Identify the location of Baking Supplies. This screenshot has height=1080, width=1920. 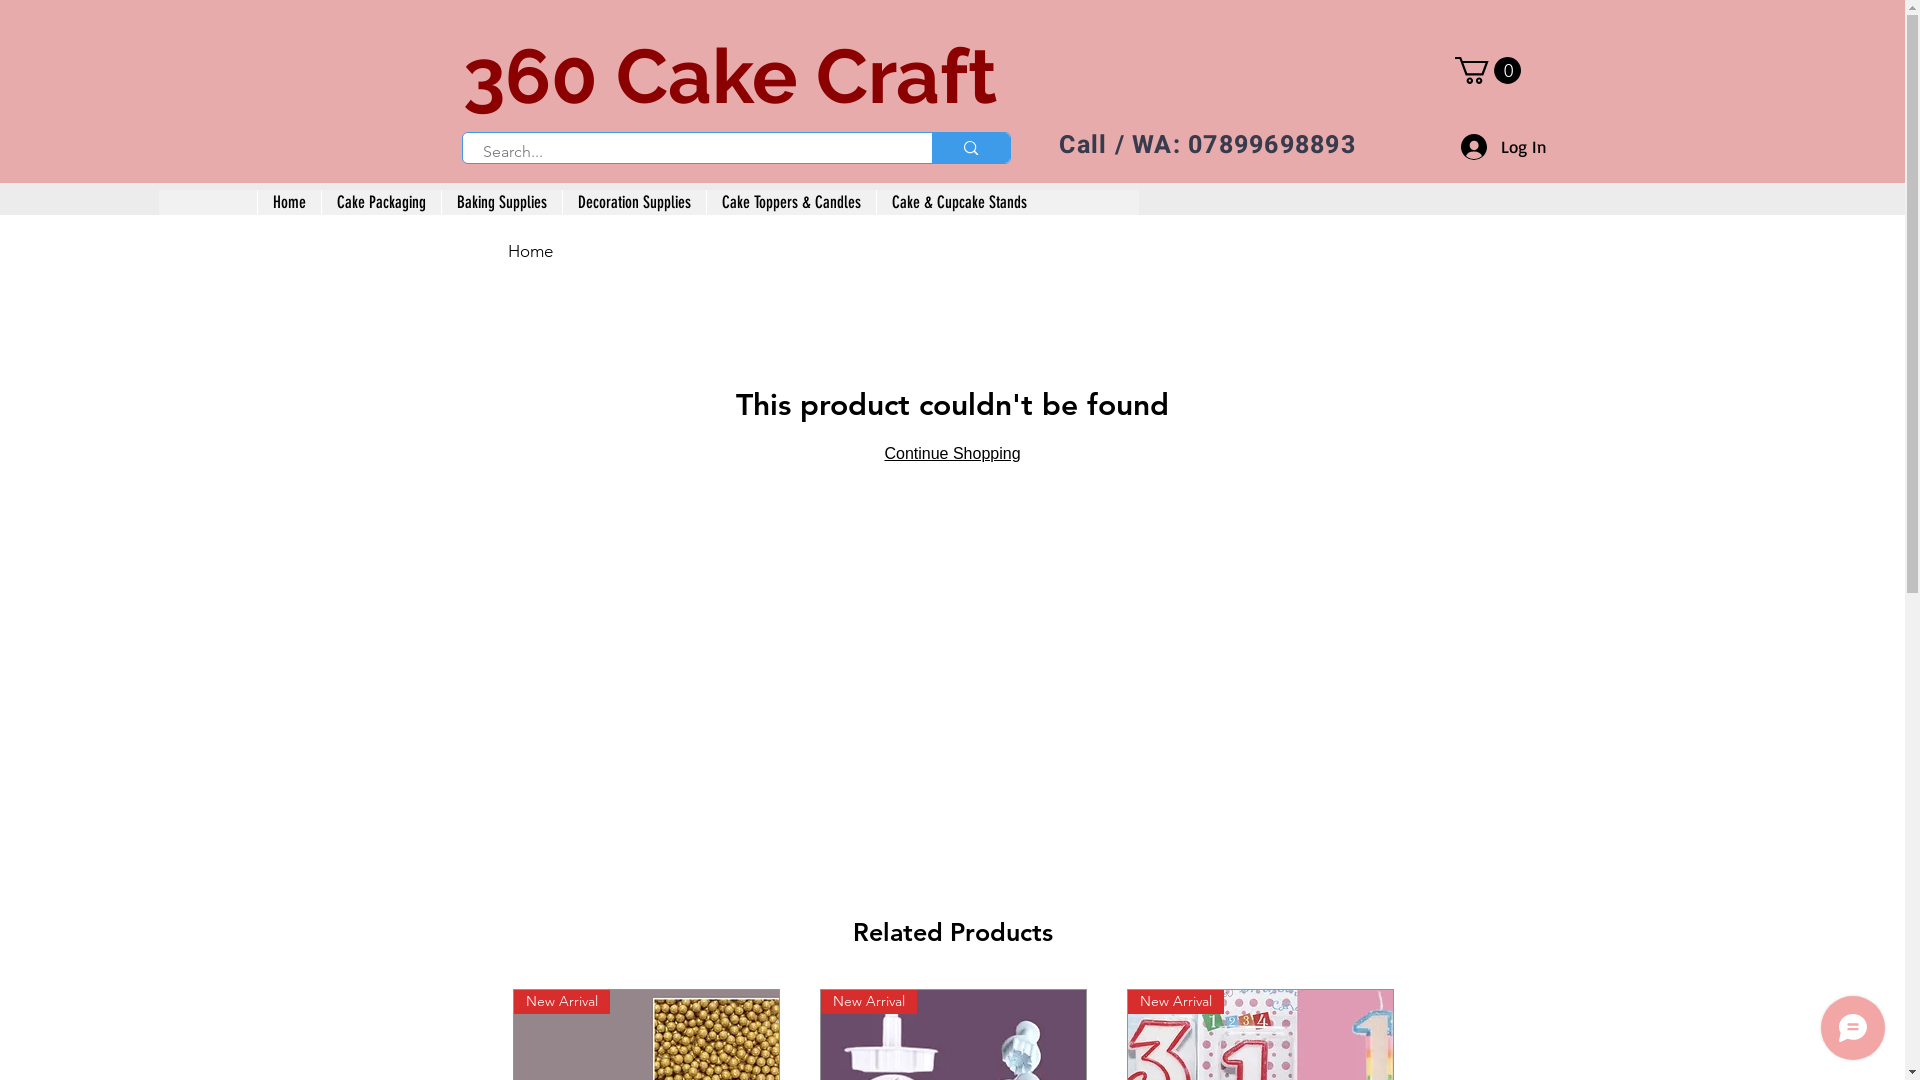
(500, 202).